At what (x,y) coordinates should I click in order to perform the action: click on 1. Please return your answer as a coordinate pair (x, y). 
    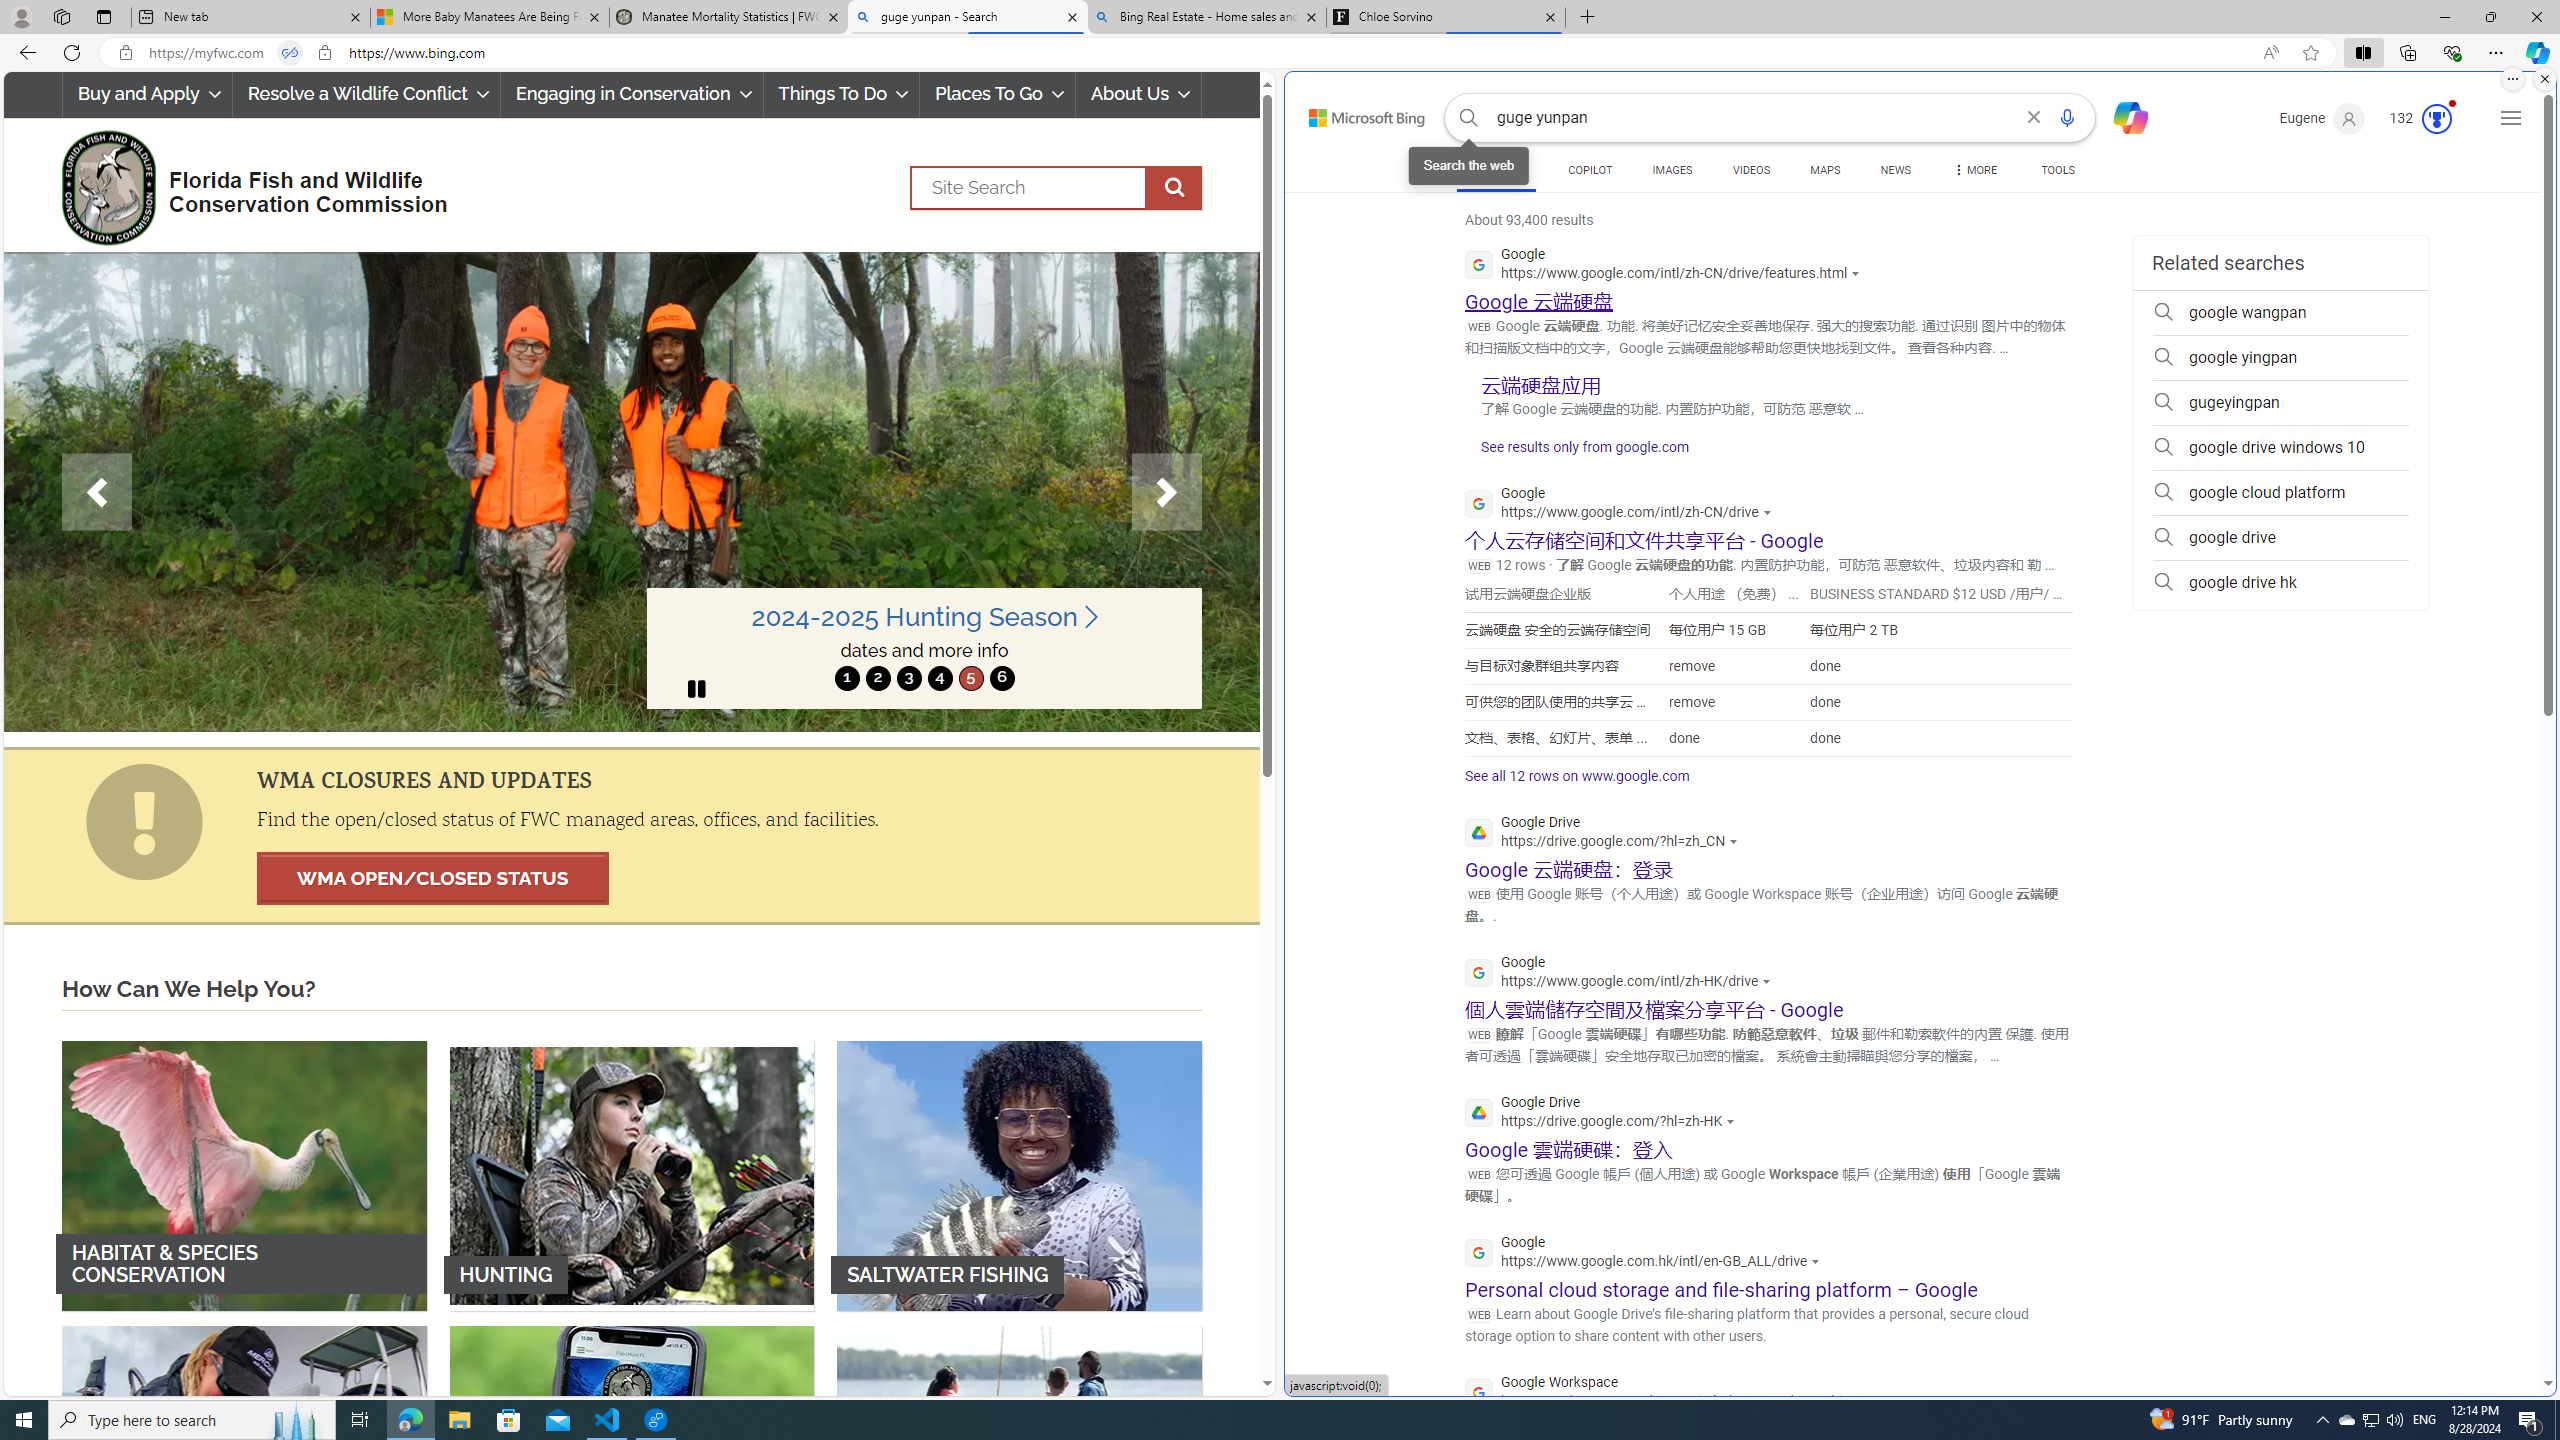
    Looking at the image, I should click on (847, 678).